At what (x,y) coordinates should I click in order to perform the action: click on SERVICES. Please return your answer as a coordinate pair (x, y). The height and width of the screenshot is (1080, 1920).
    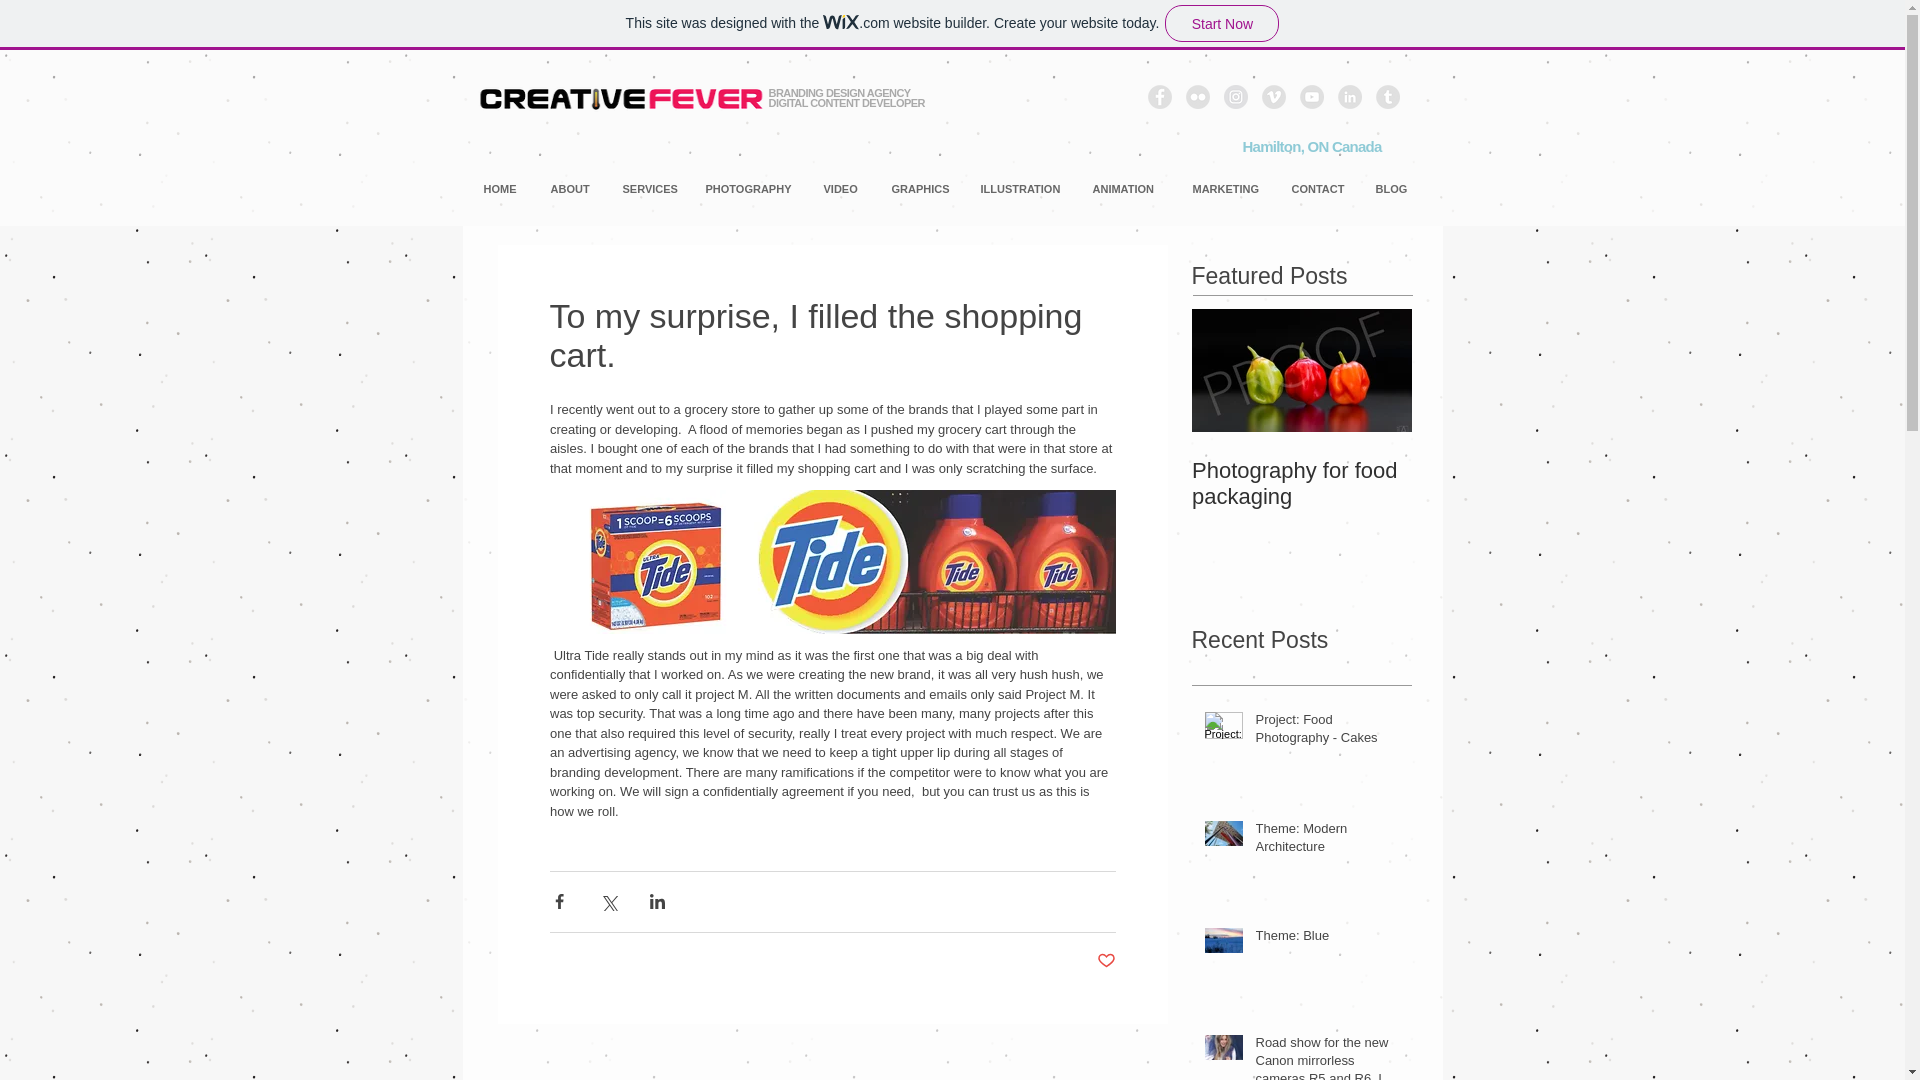
    Looking at the image, I should click on (654, 188).